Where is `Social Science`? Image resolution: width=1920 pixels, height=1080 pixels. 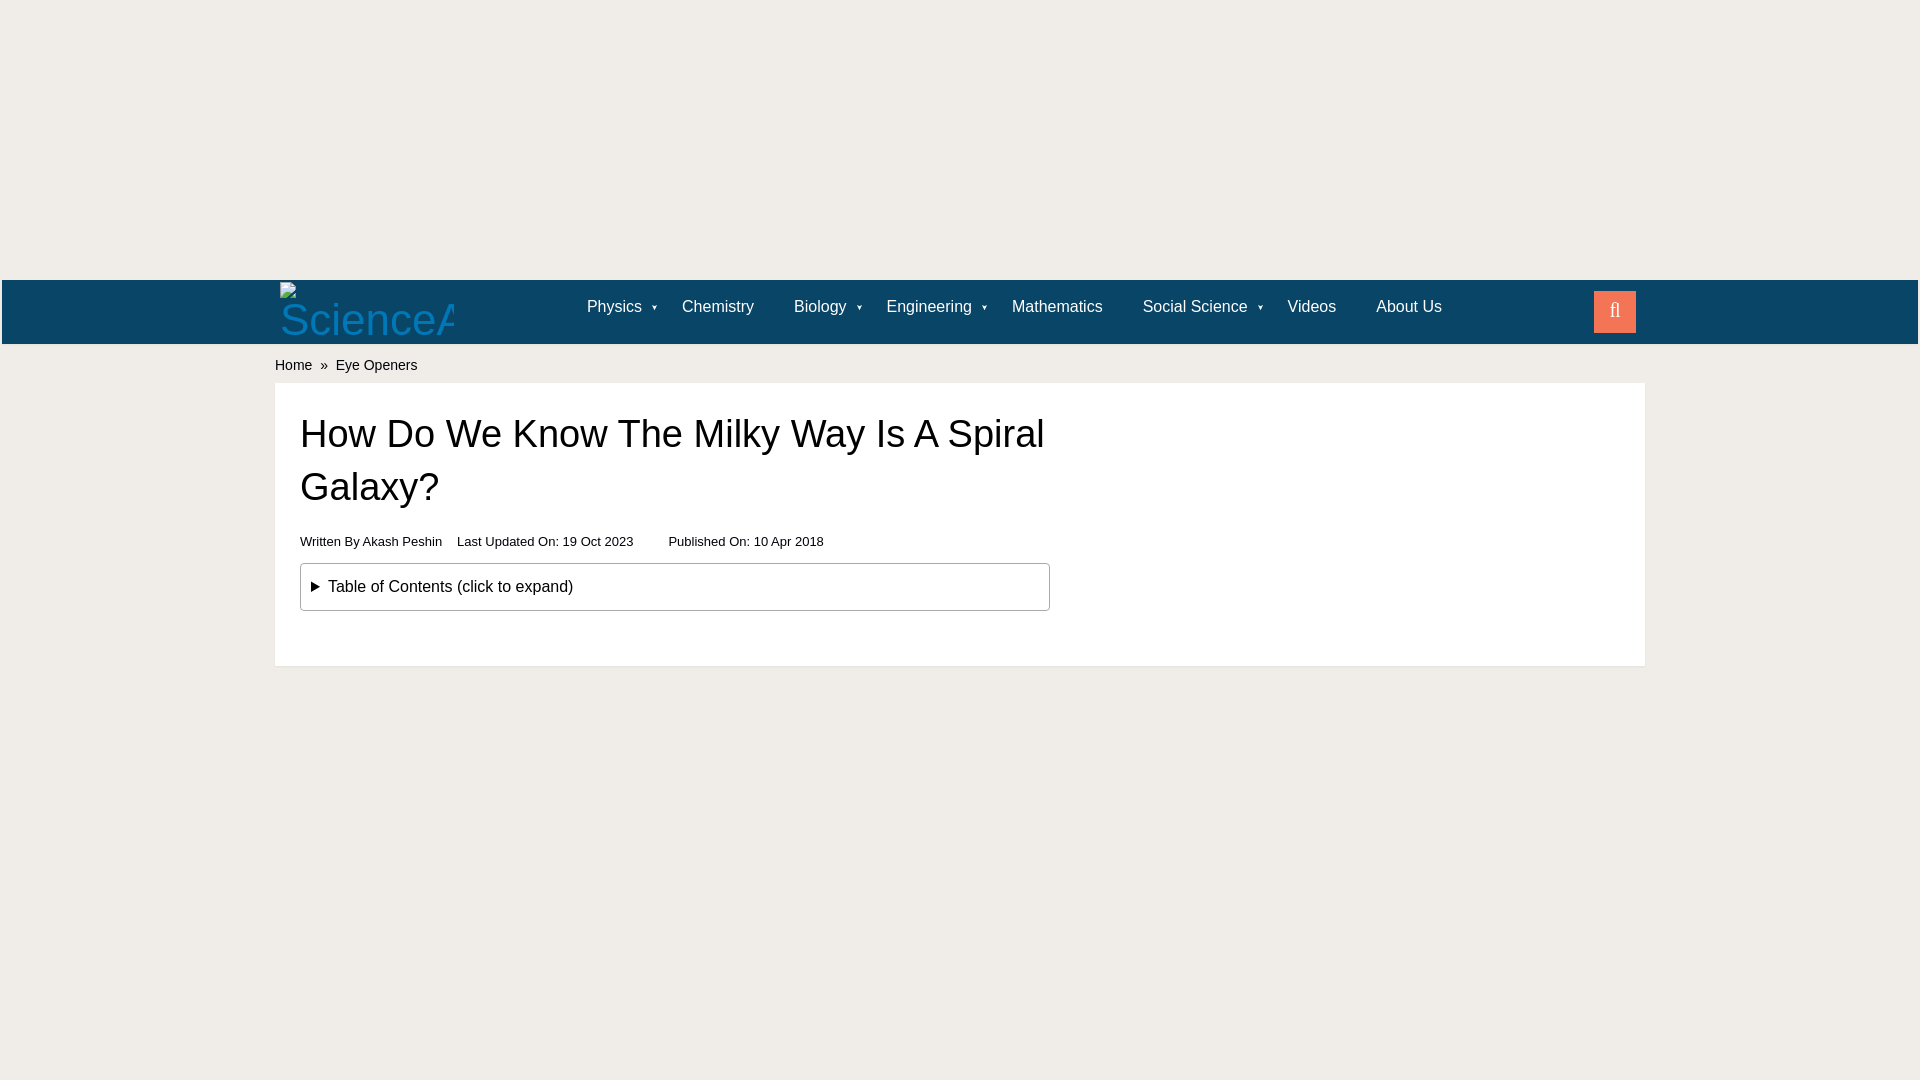 Social Science is located at coordinates (1195, 306).